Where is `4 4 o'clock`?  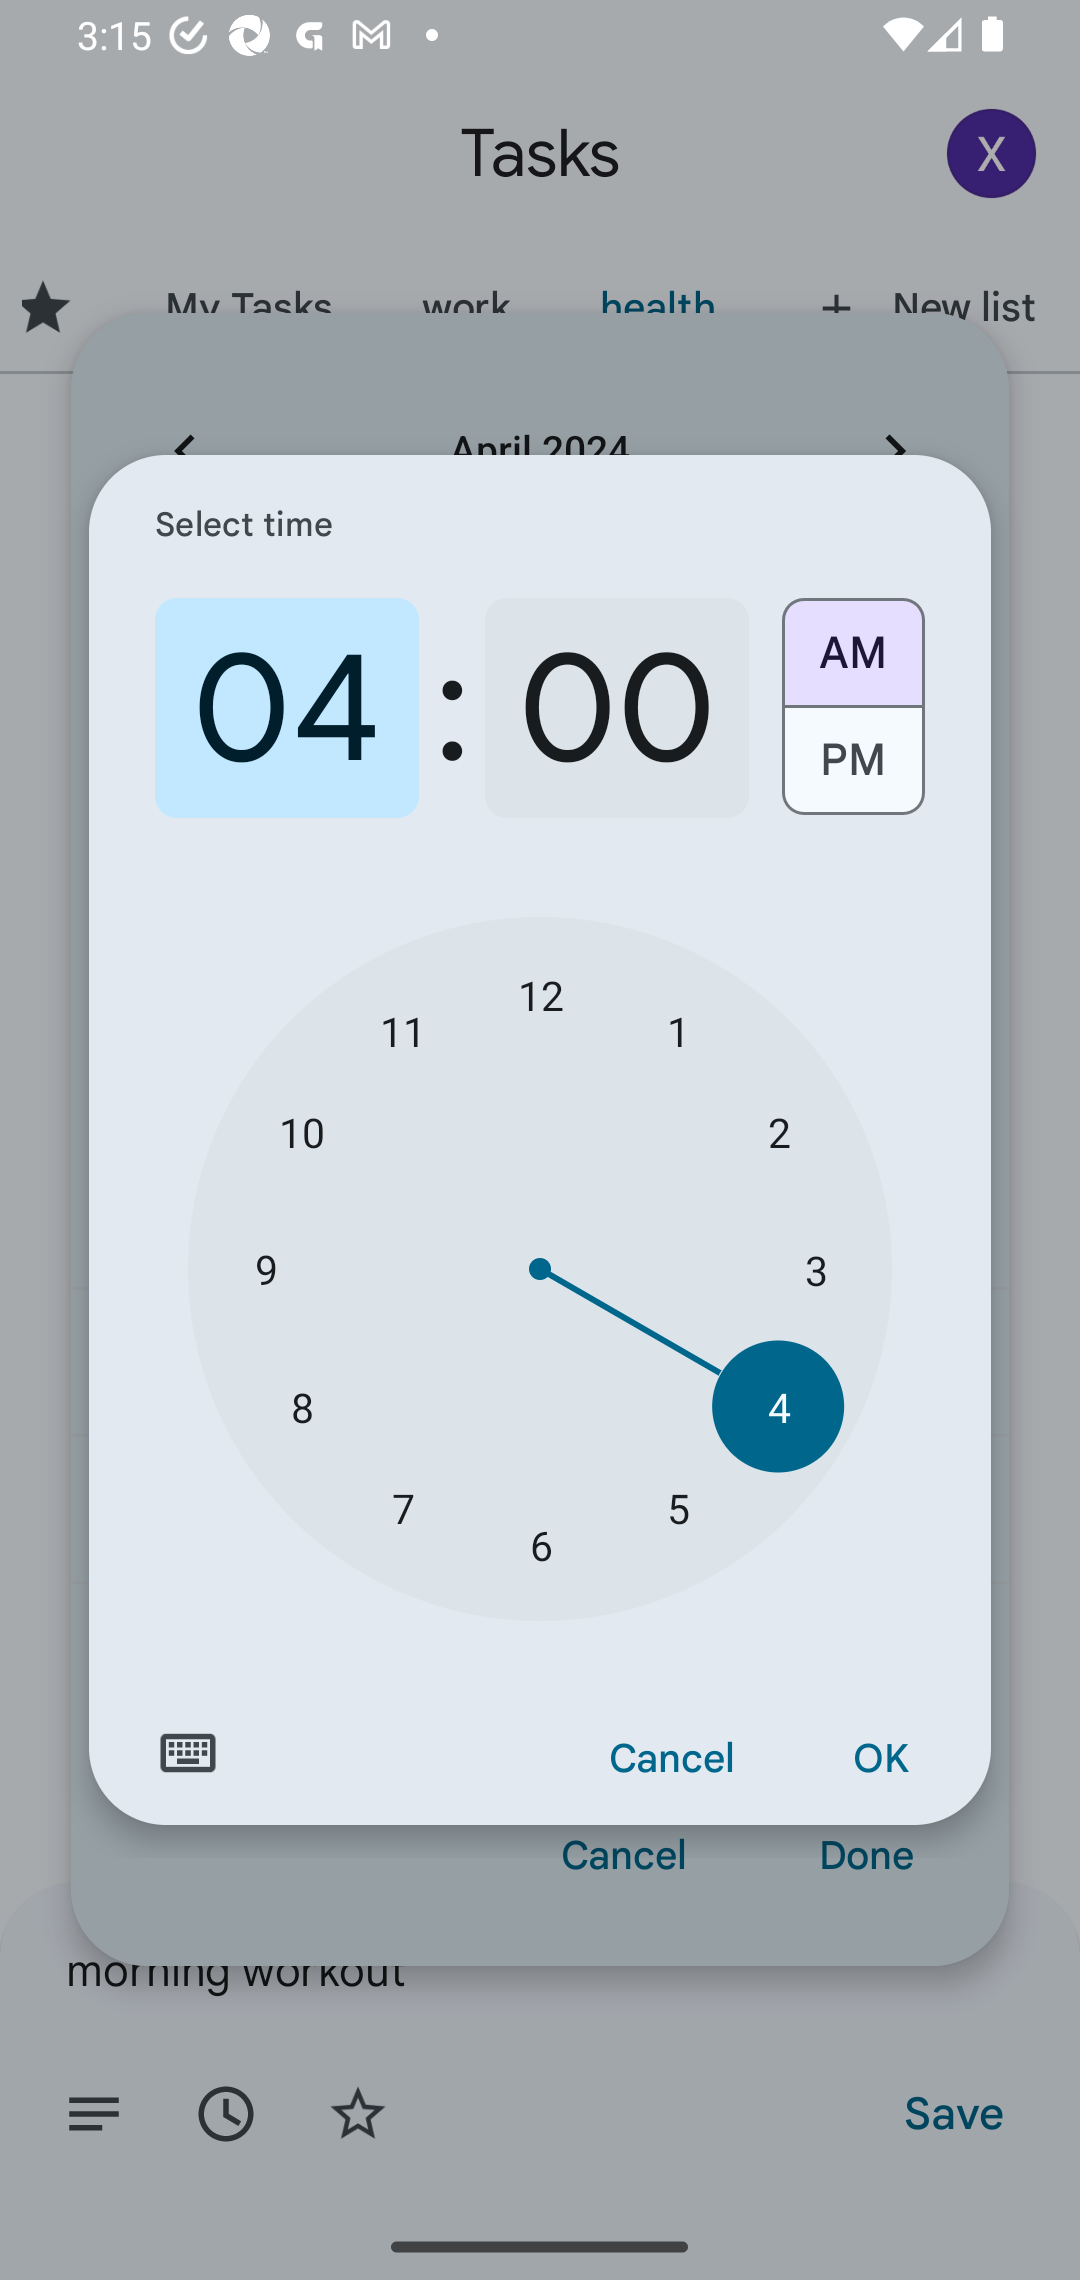 4 4 o'clock is located at coordinates (778, 1406).